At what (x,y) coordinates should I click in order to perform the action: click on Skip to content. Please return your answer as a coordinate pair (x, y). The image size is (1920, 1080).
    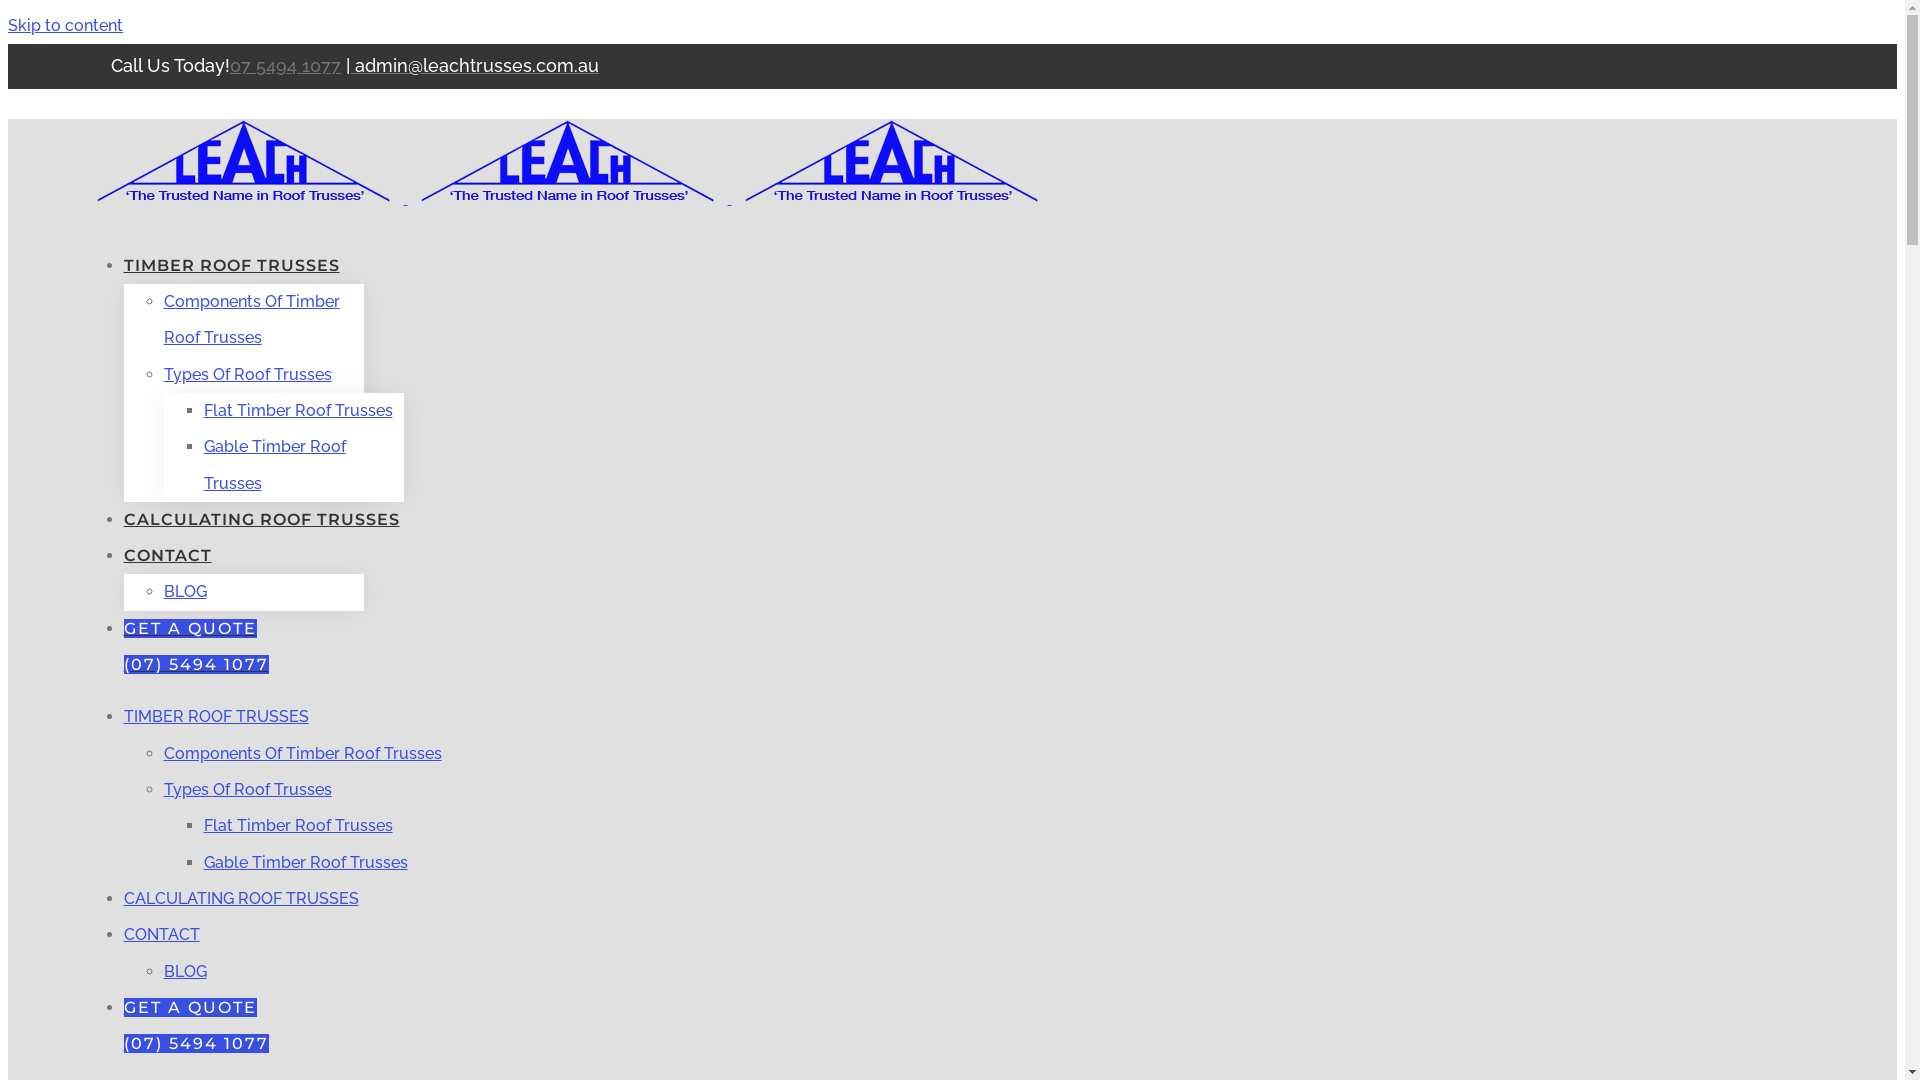
    Looking at the image, I should click on (65, 26).